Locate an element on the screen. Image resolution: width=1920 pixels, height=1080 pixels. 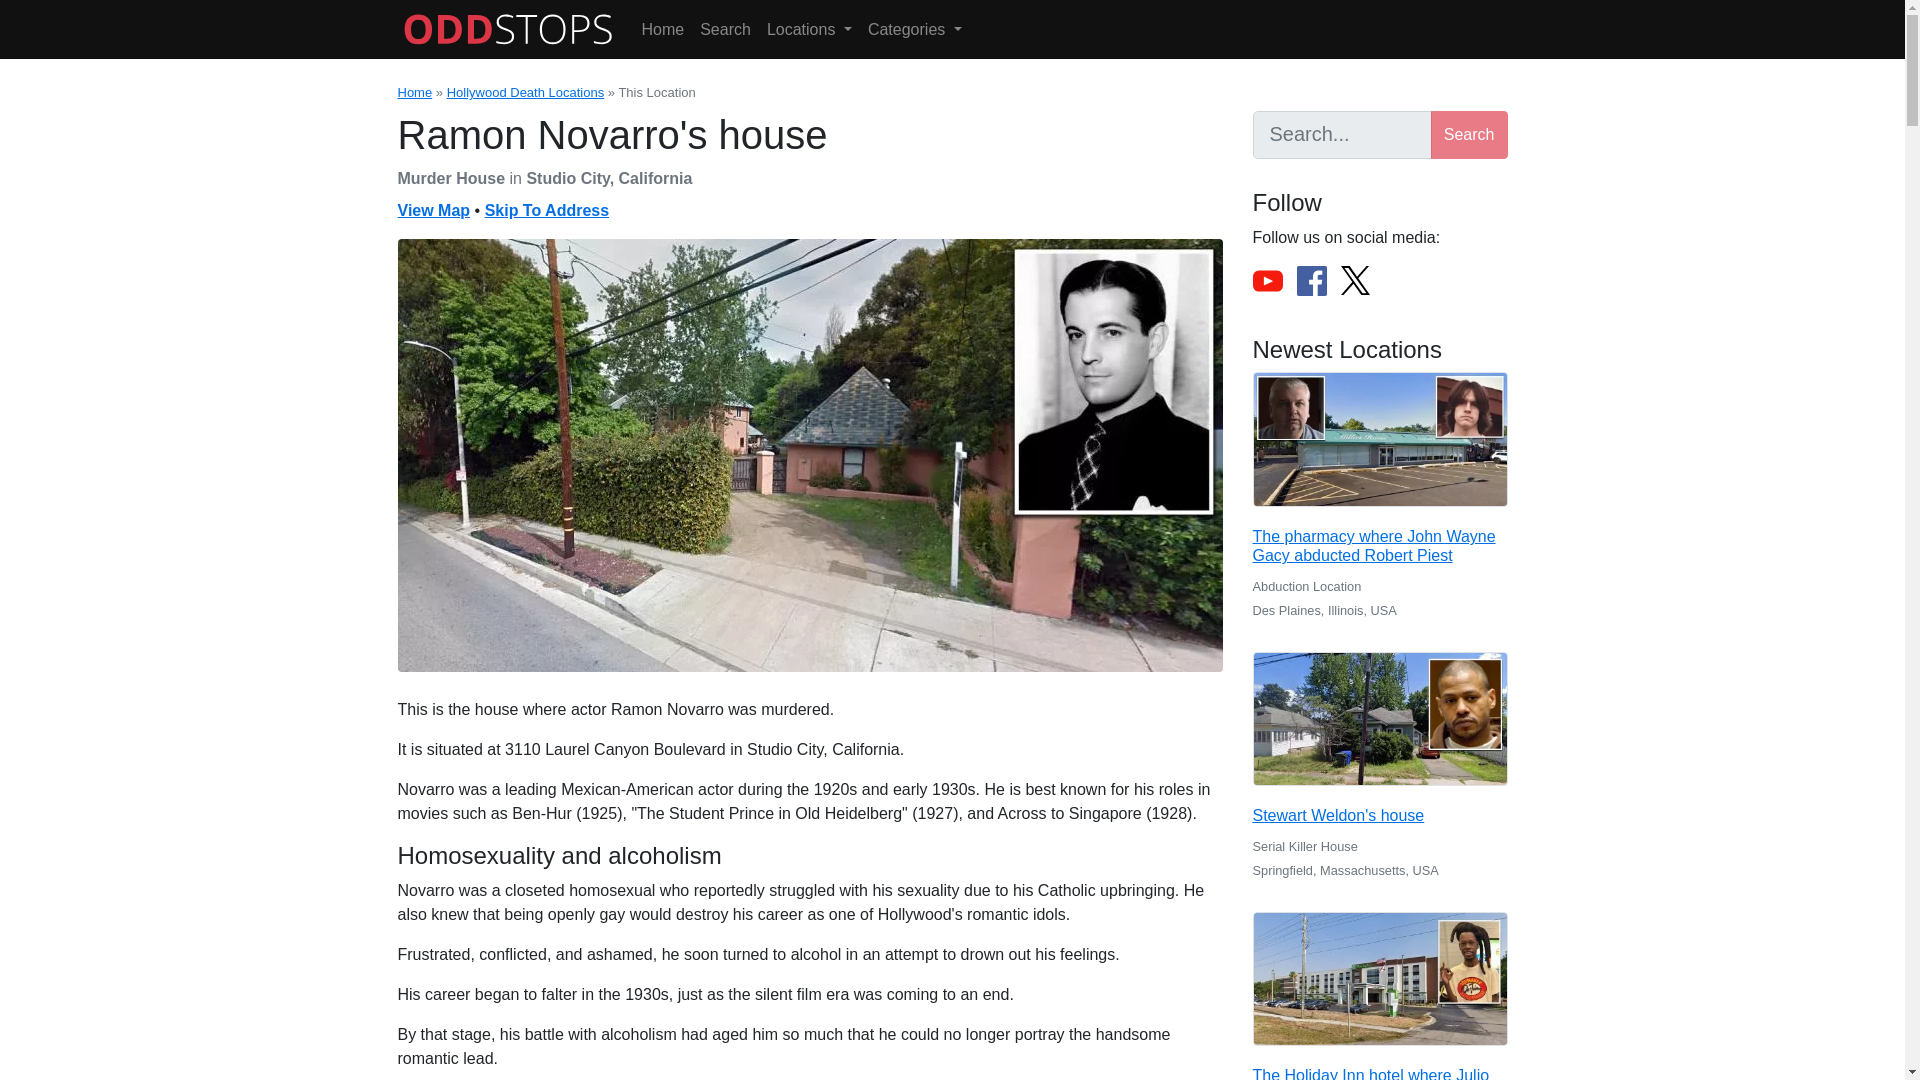
Search is located at coordinates (724, 29).